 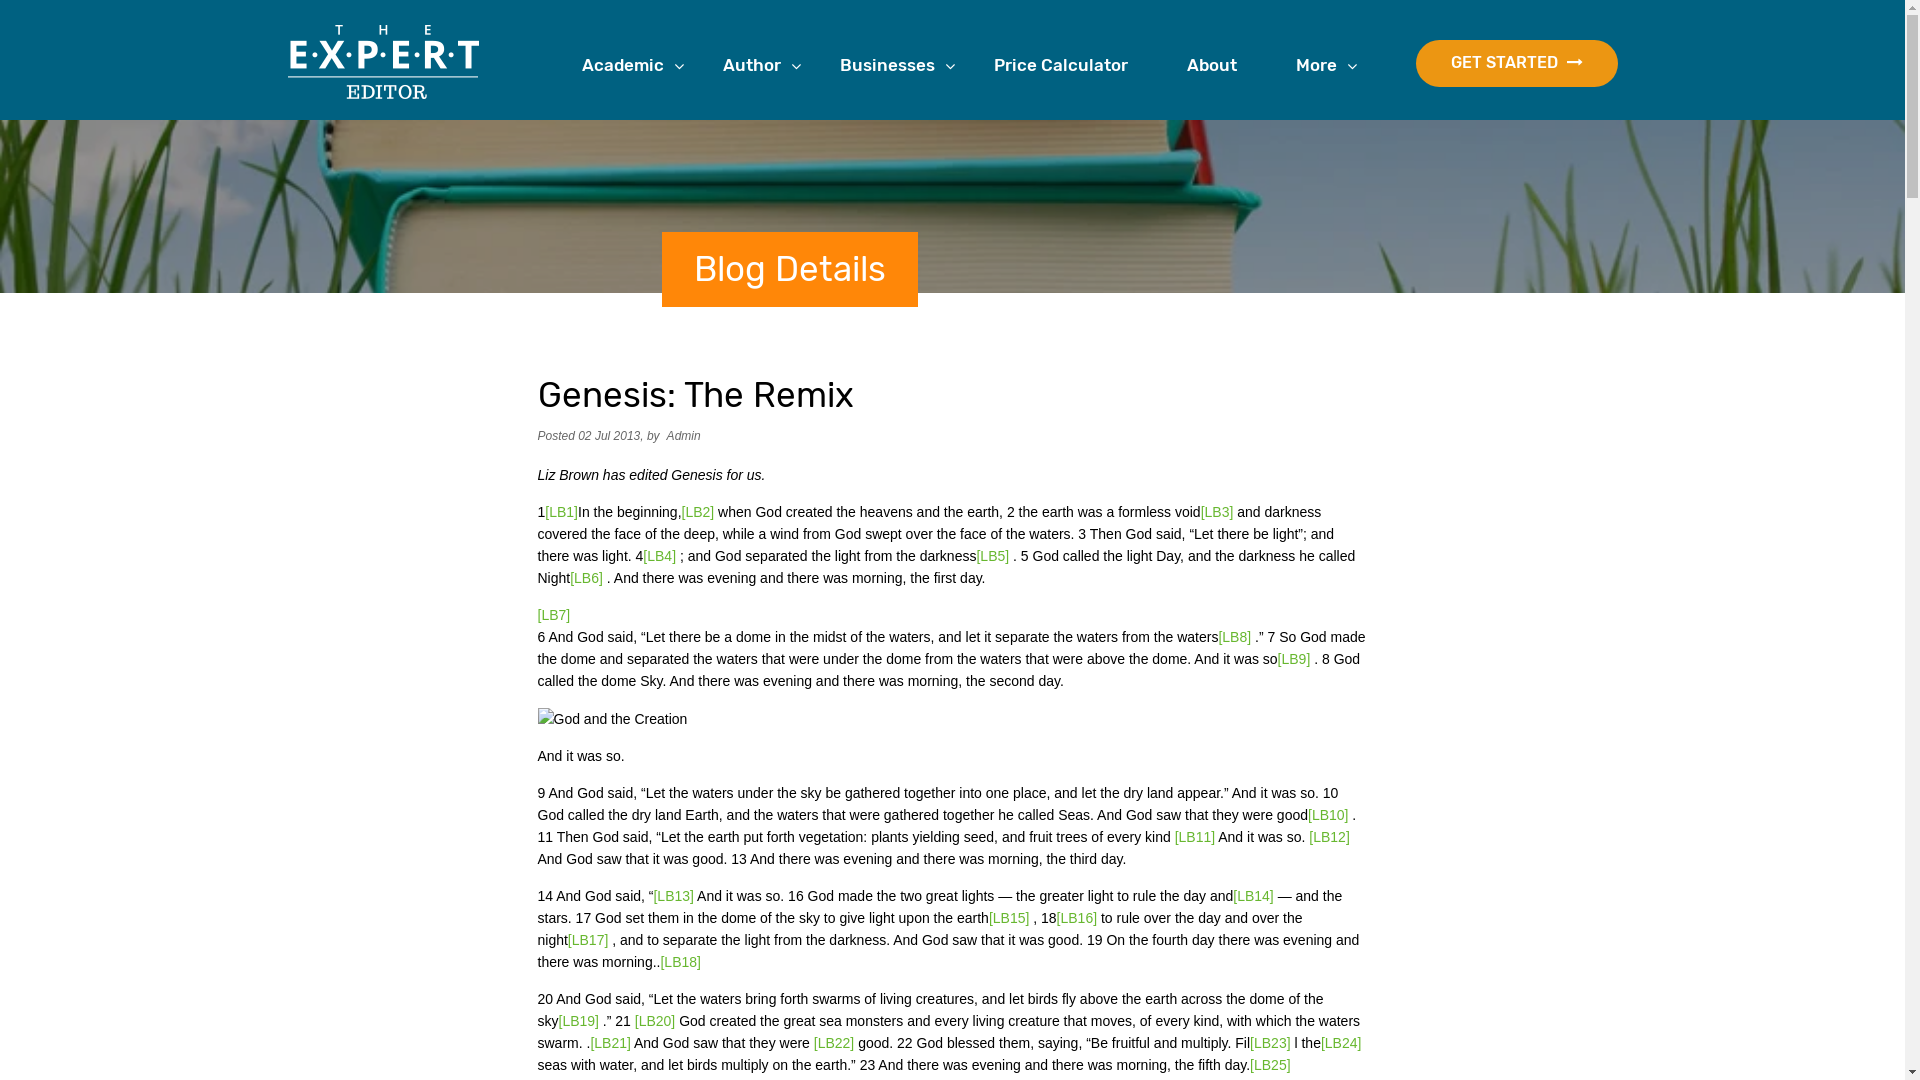 What do you see at coordinates (1077, 918) in the screenshot?
I see `[LB16]` at bounding box center [1077, 918].